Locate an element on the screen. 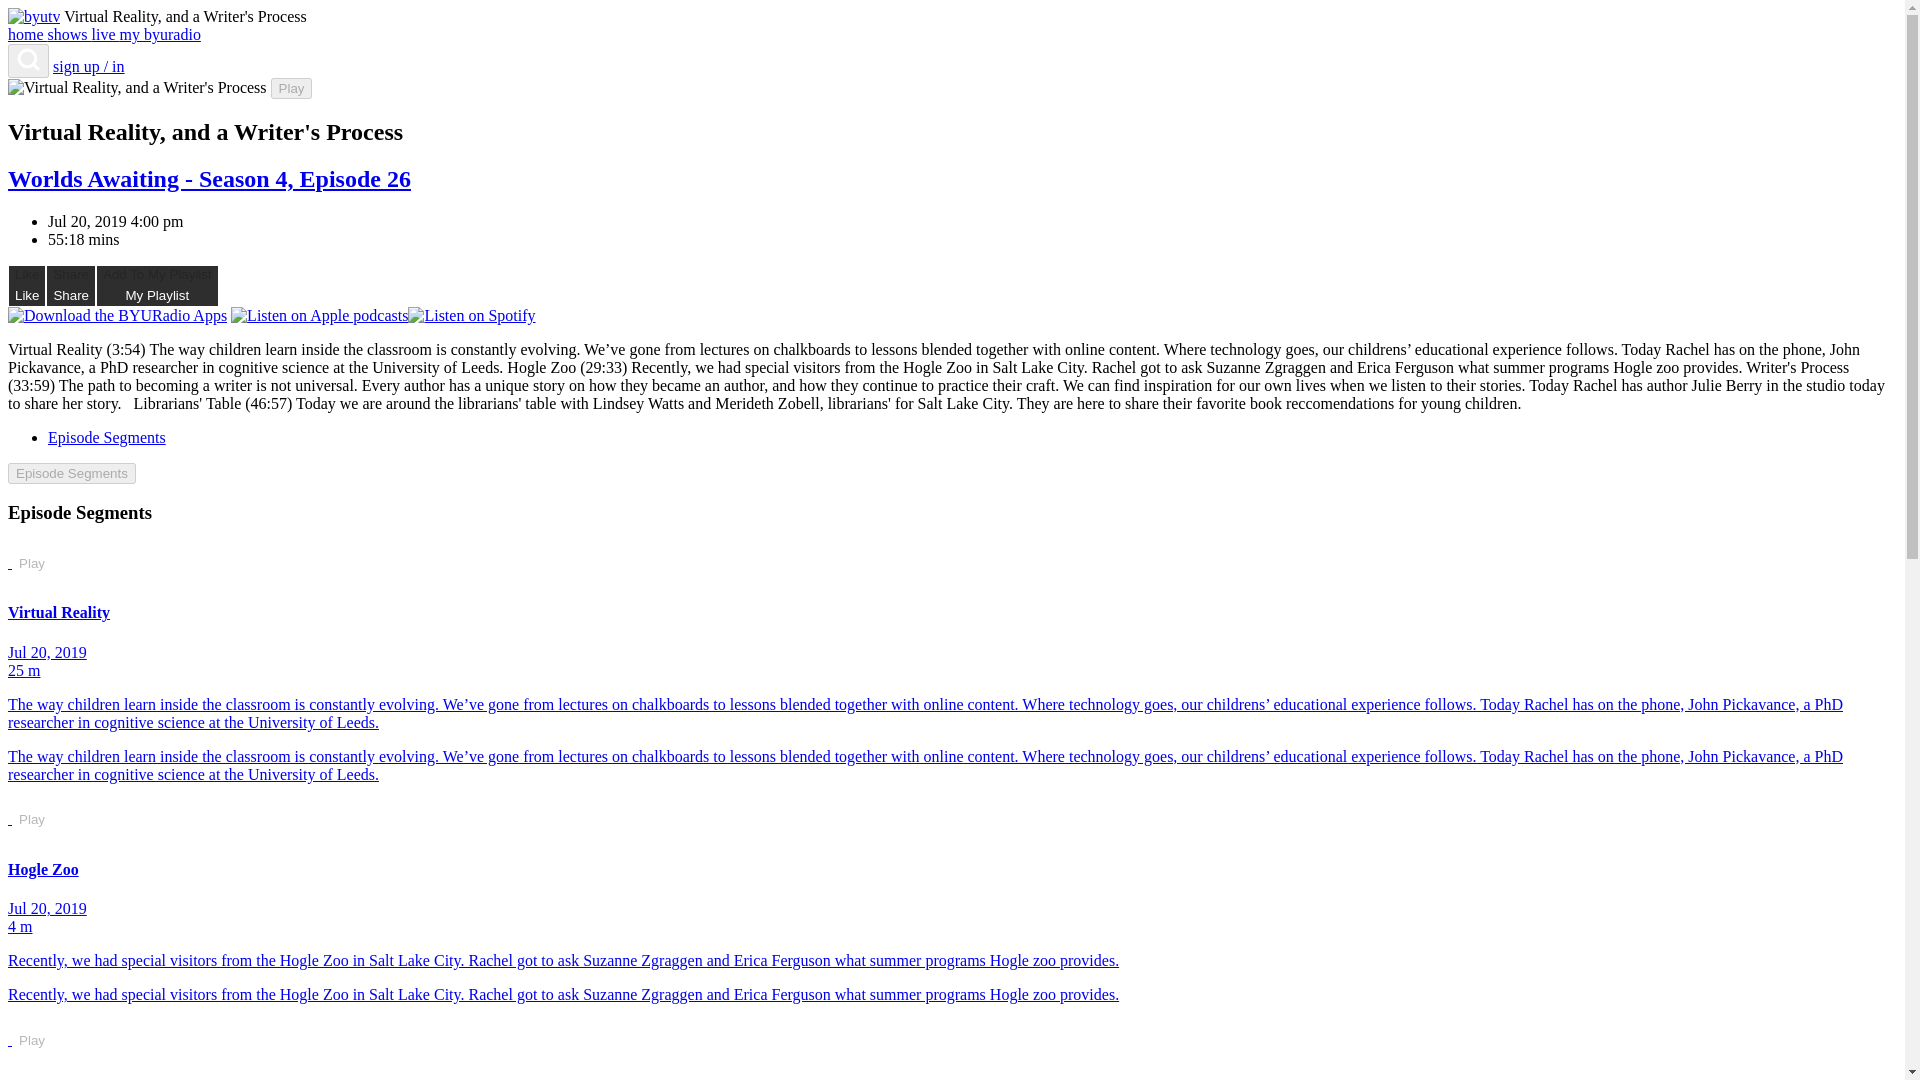 The height and width of the screenshot is (1080, 1920). Episode Segments is located at coordinates (28, 34).